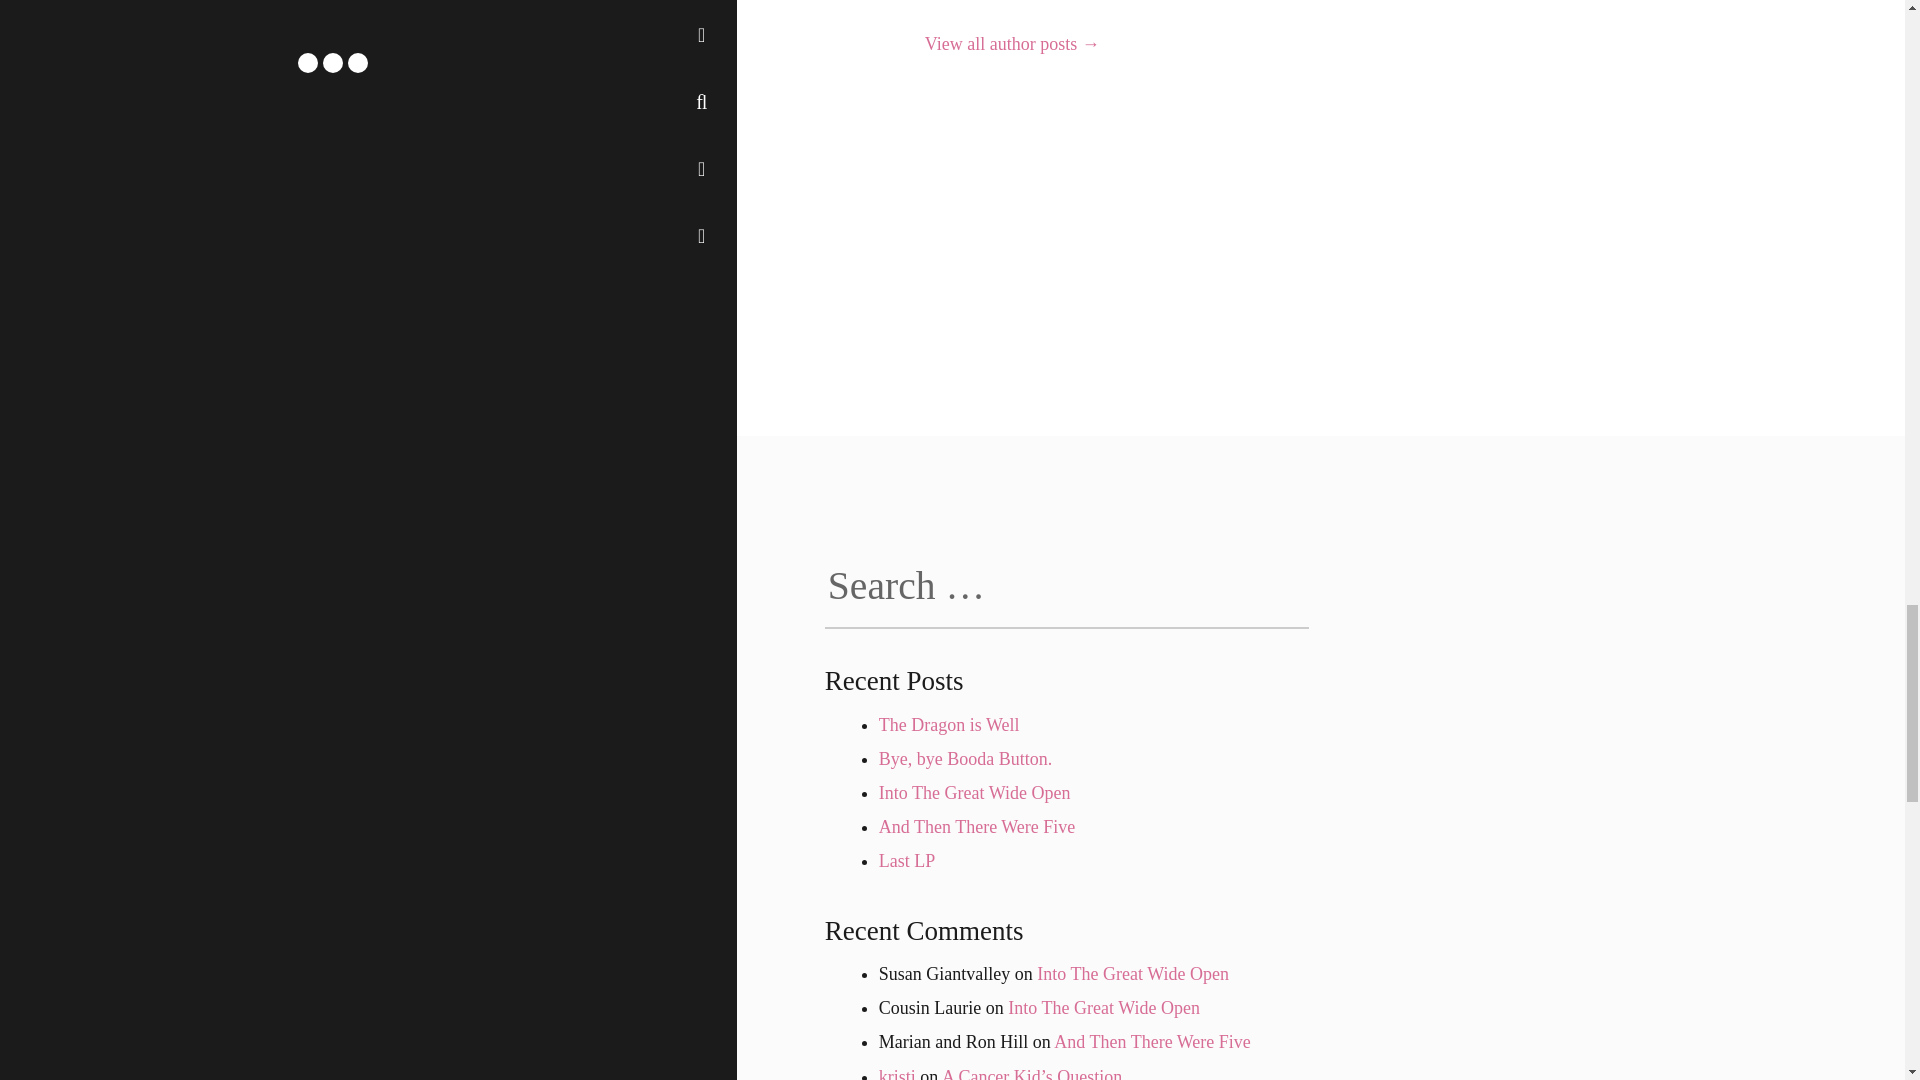 The width and height of the screenshot is (1920, 1080). Describe the element at coordinates (1104, 1008) in the screenshot. I see `Into The Great Wide Open` at that location.